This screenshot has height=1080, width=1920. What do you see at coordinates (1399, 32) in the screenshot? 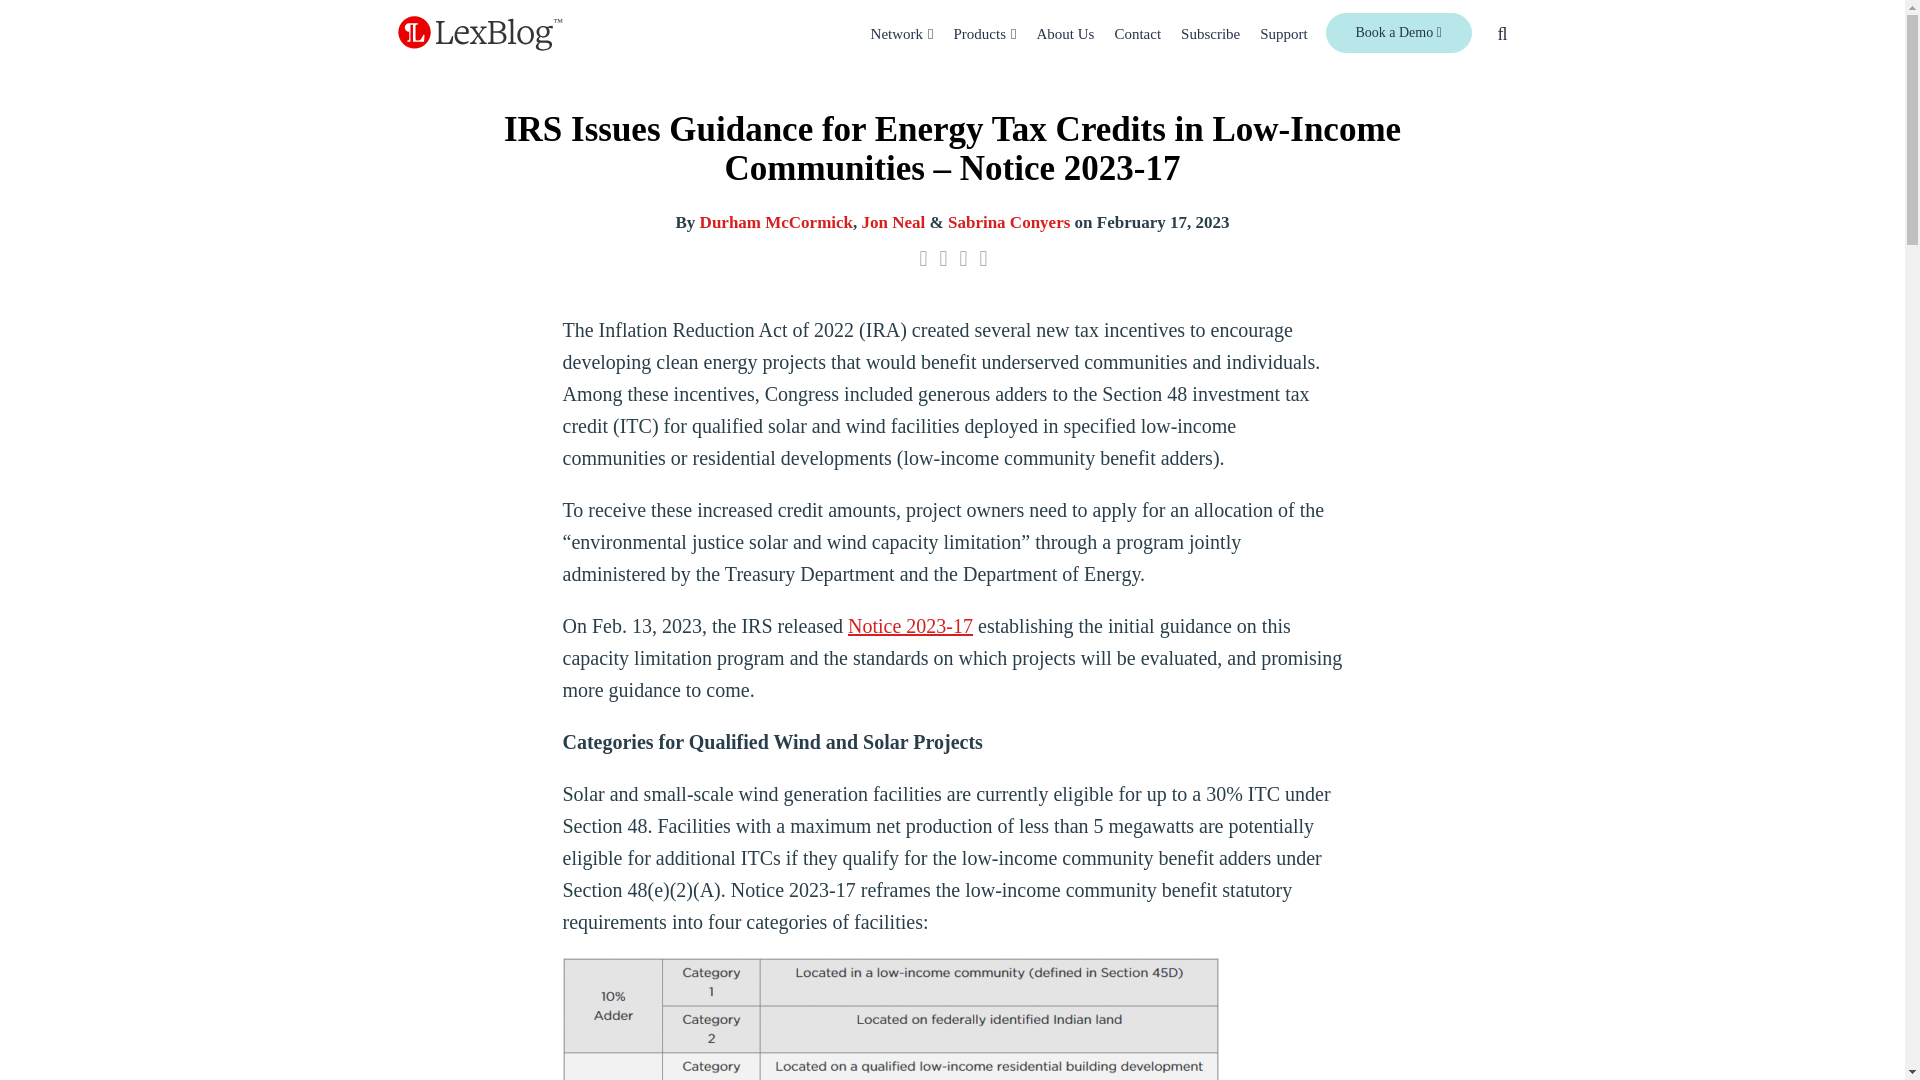
I see `Book a Demo` at bounding box center [1399, 32].